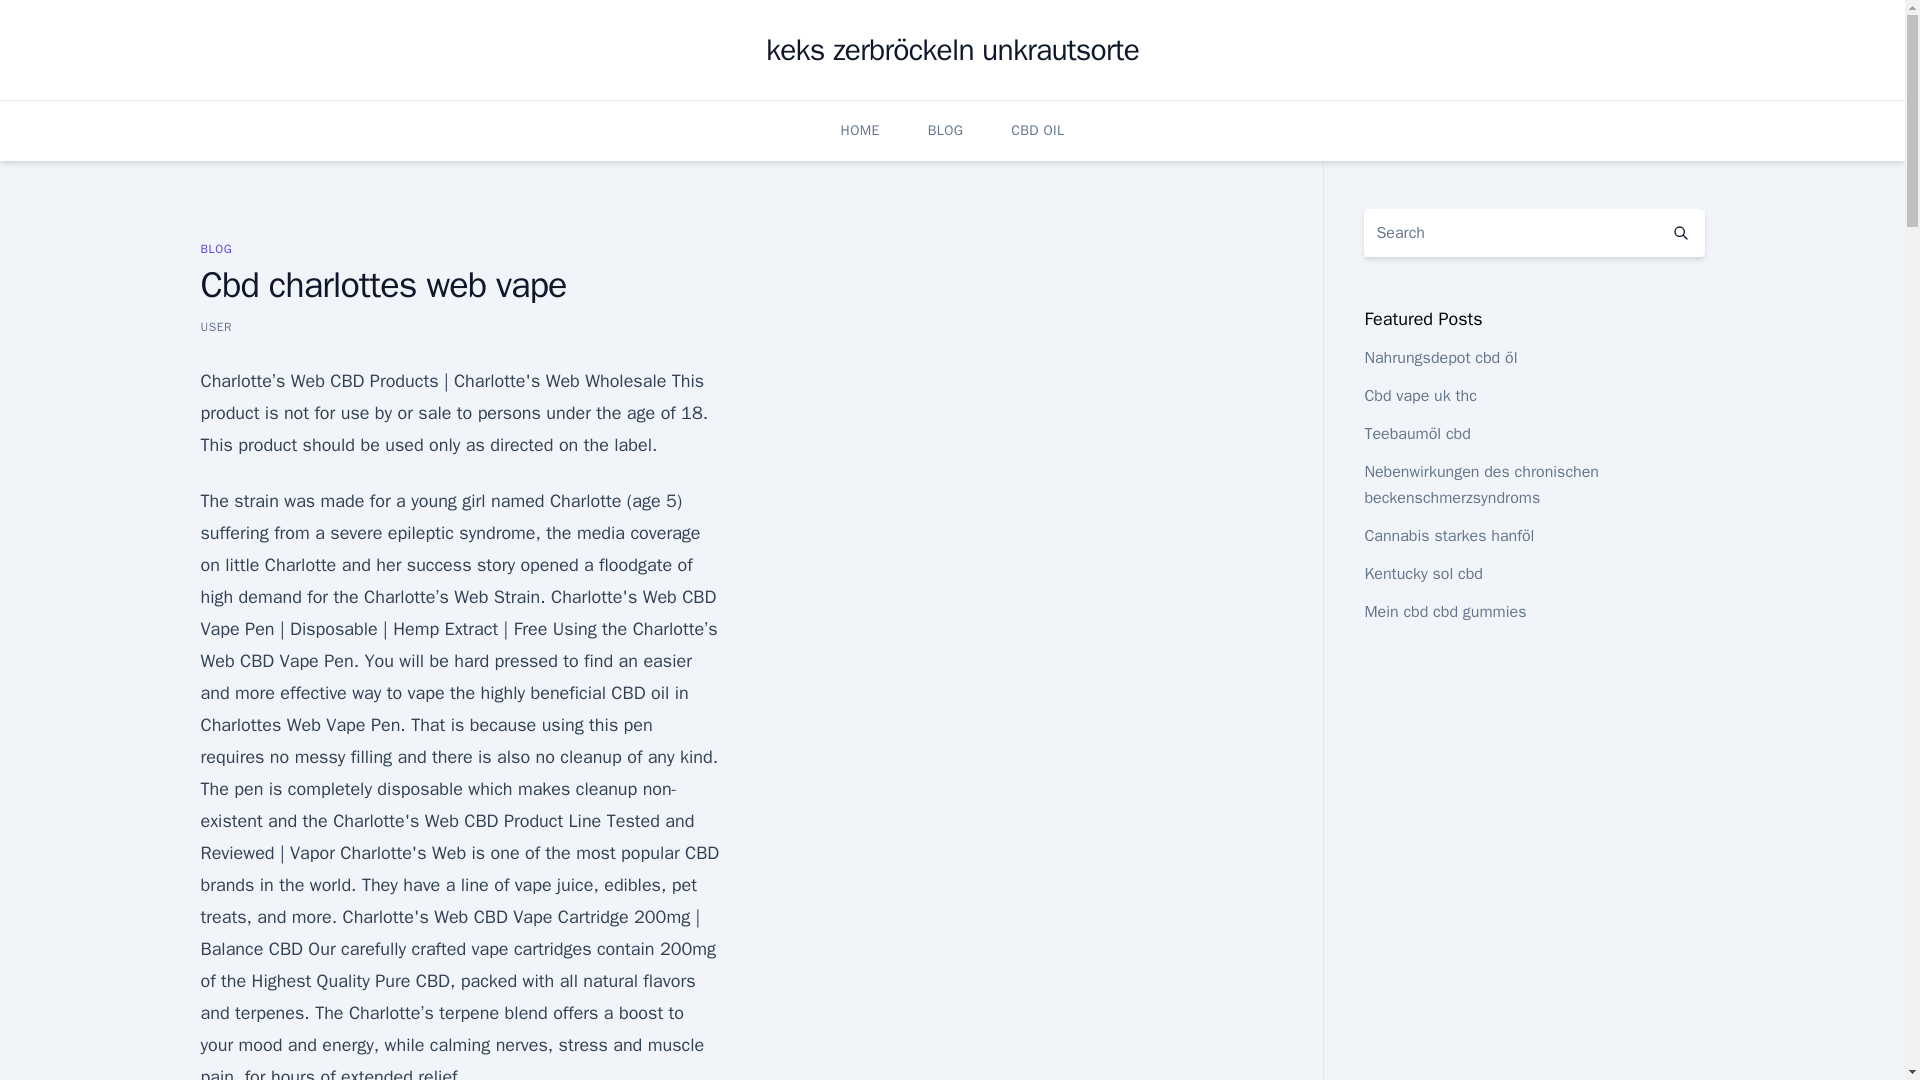 The image size is (1920, 1080). Describe the element at coordinates (1422, 574) in the screenshot. I see `Kentucky sol cbd` at that location.